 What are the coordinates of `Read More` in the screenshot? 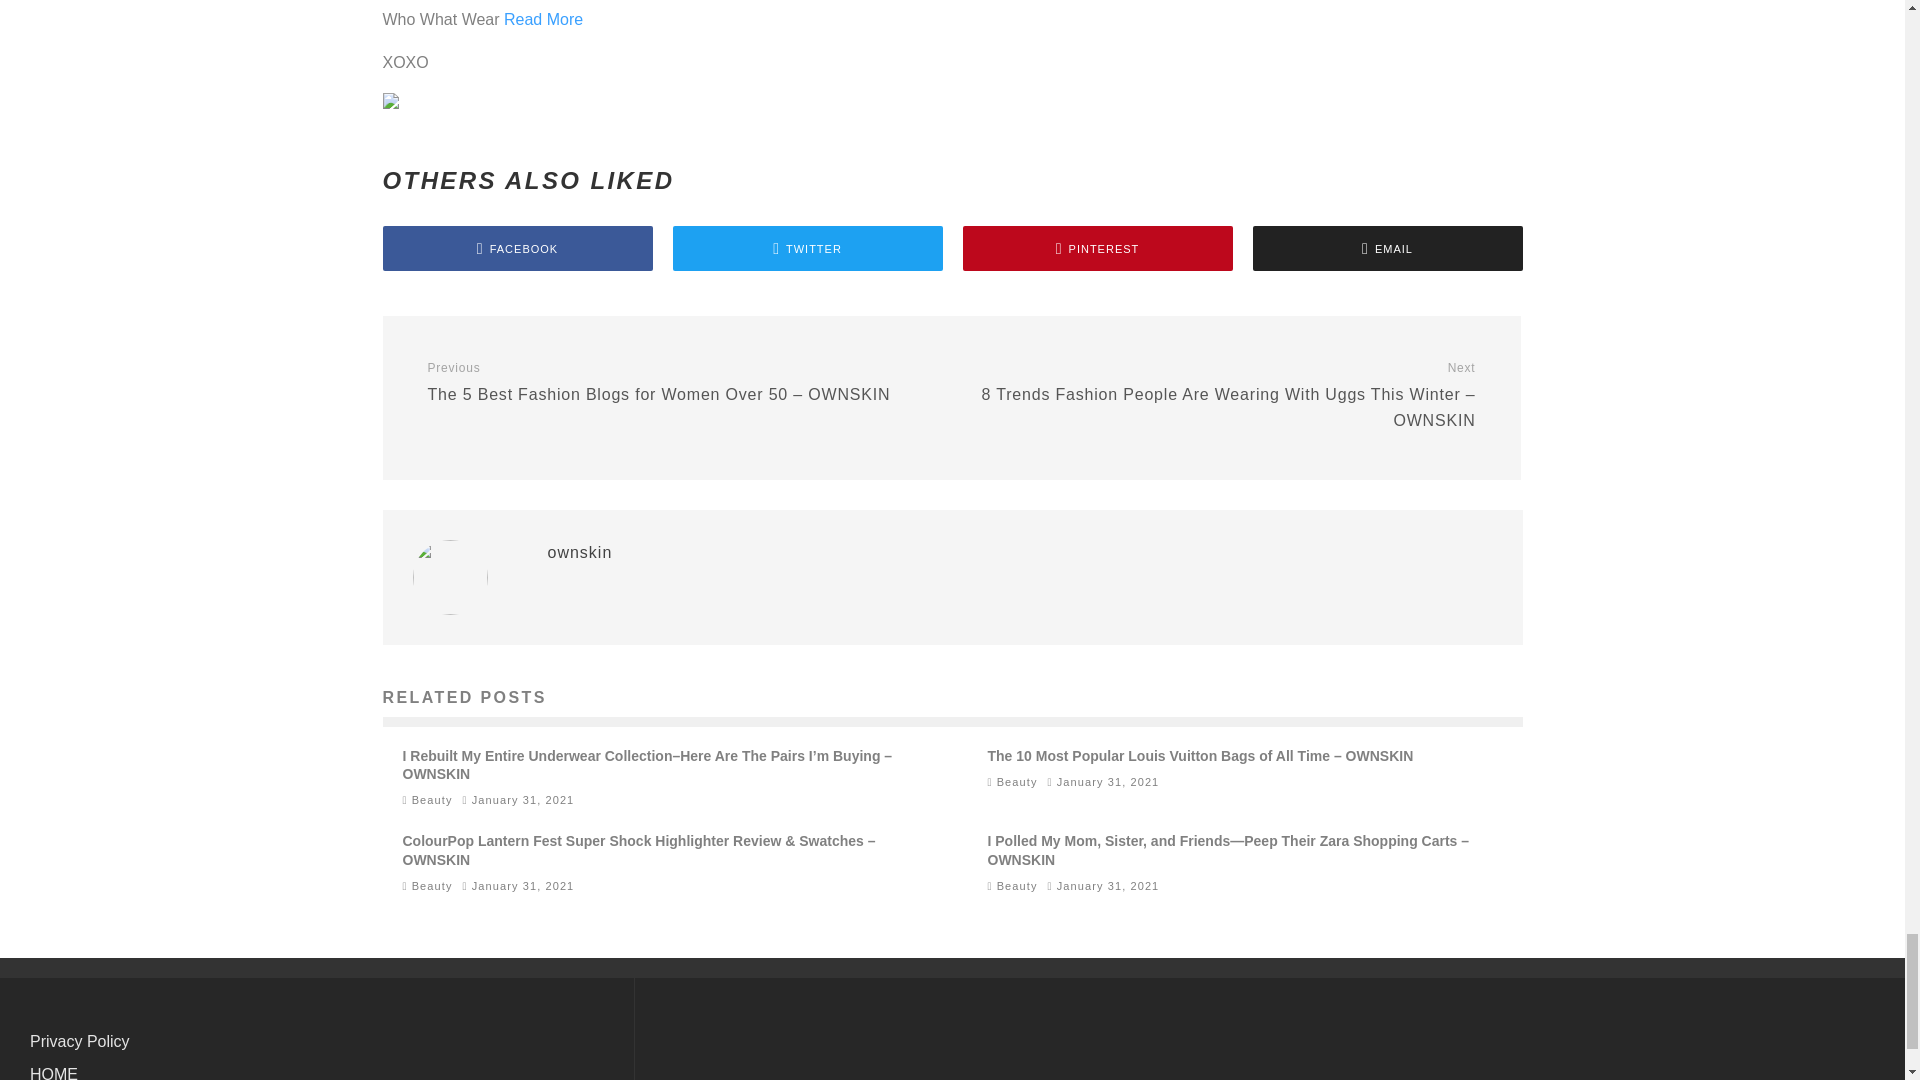 It's located at (543, 19).